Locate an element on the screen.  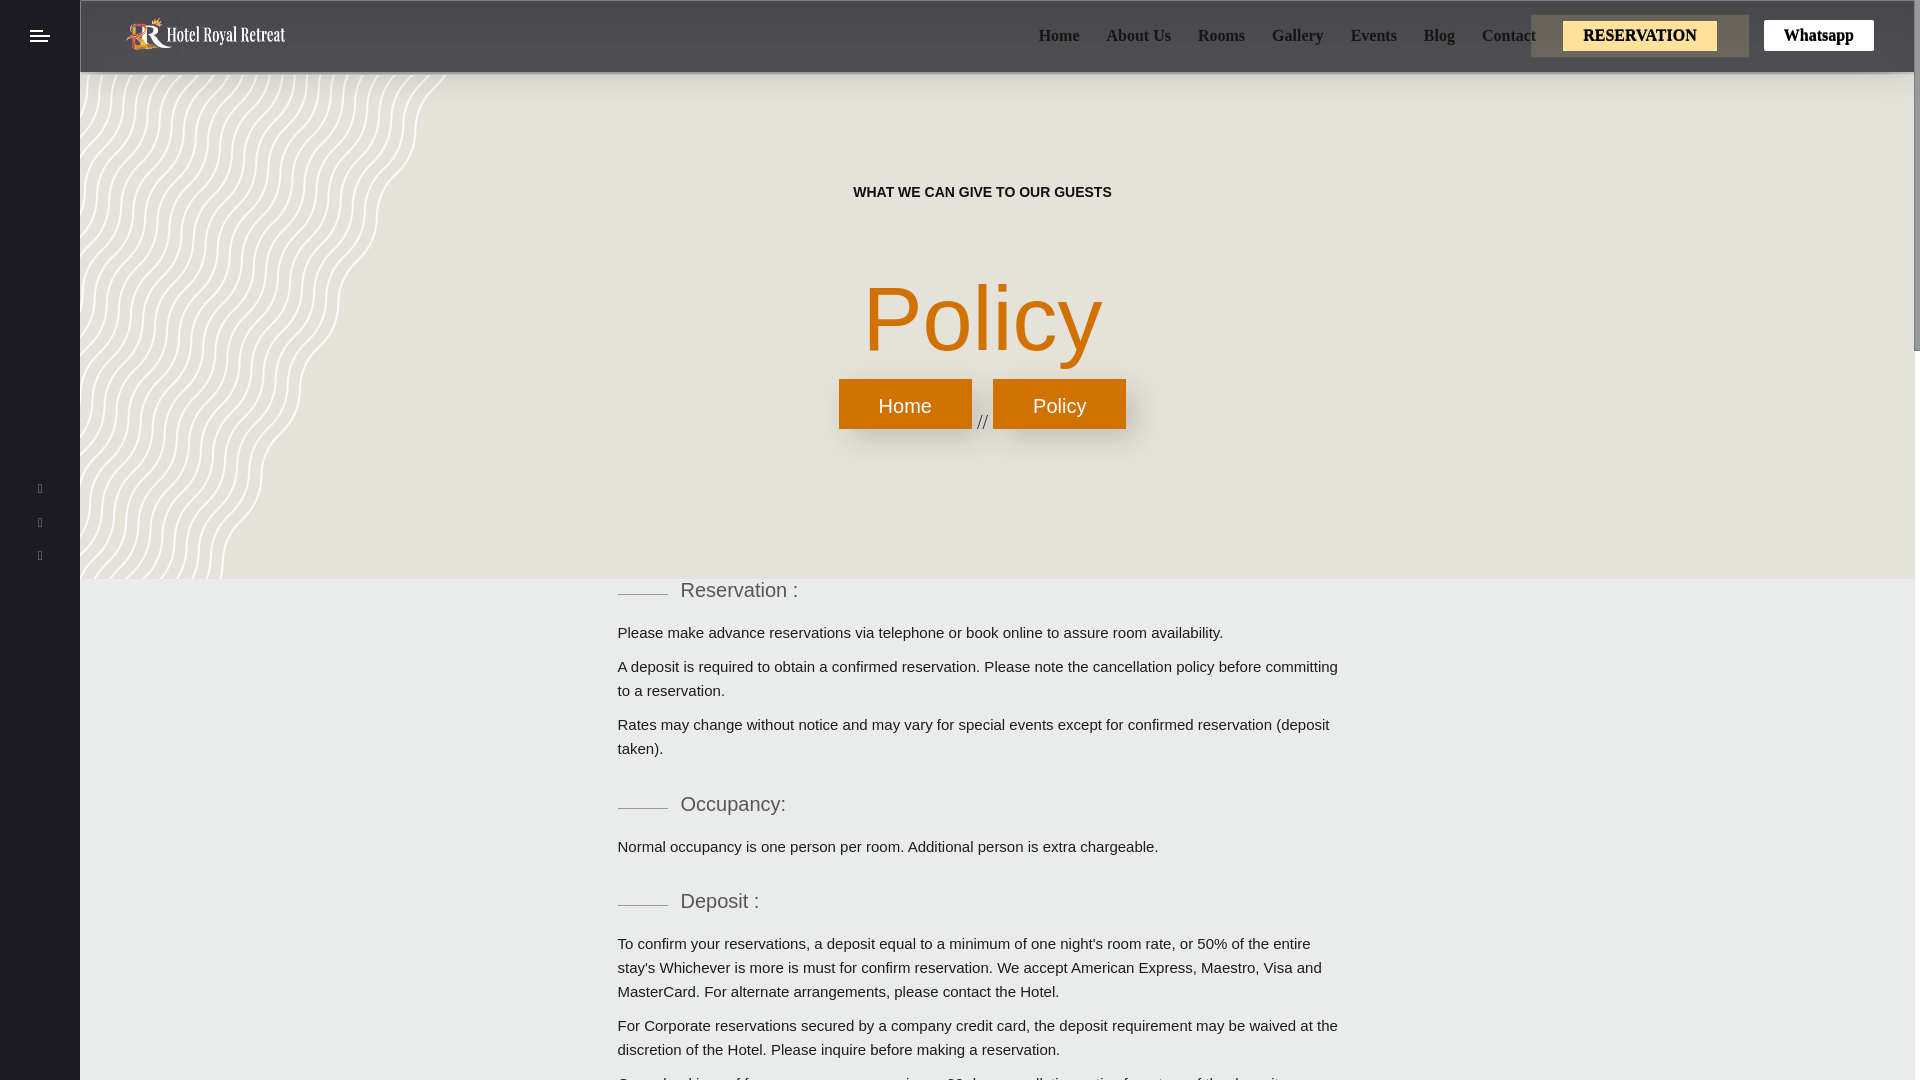
Policy is located at coordinates (1058, 404).